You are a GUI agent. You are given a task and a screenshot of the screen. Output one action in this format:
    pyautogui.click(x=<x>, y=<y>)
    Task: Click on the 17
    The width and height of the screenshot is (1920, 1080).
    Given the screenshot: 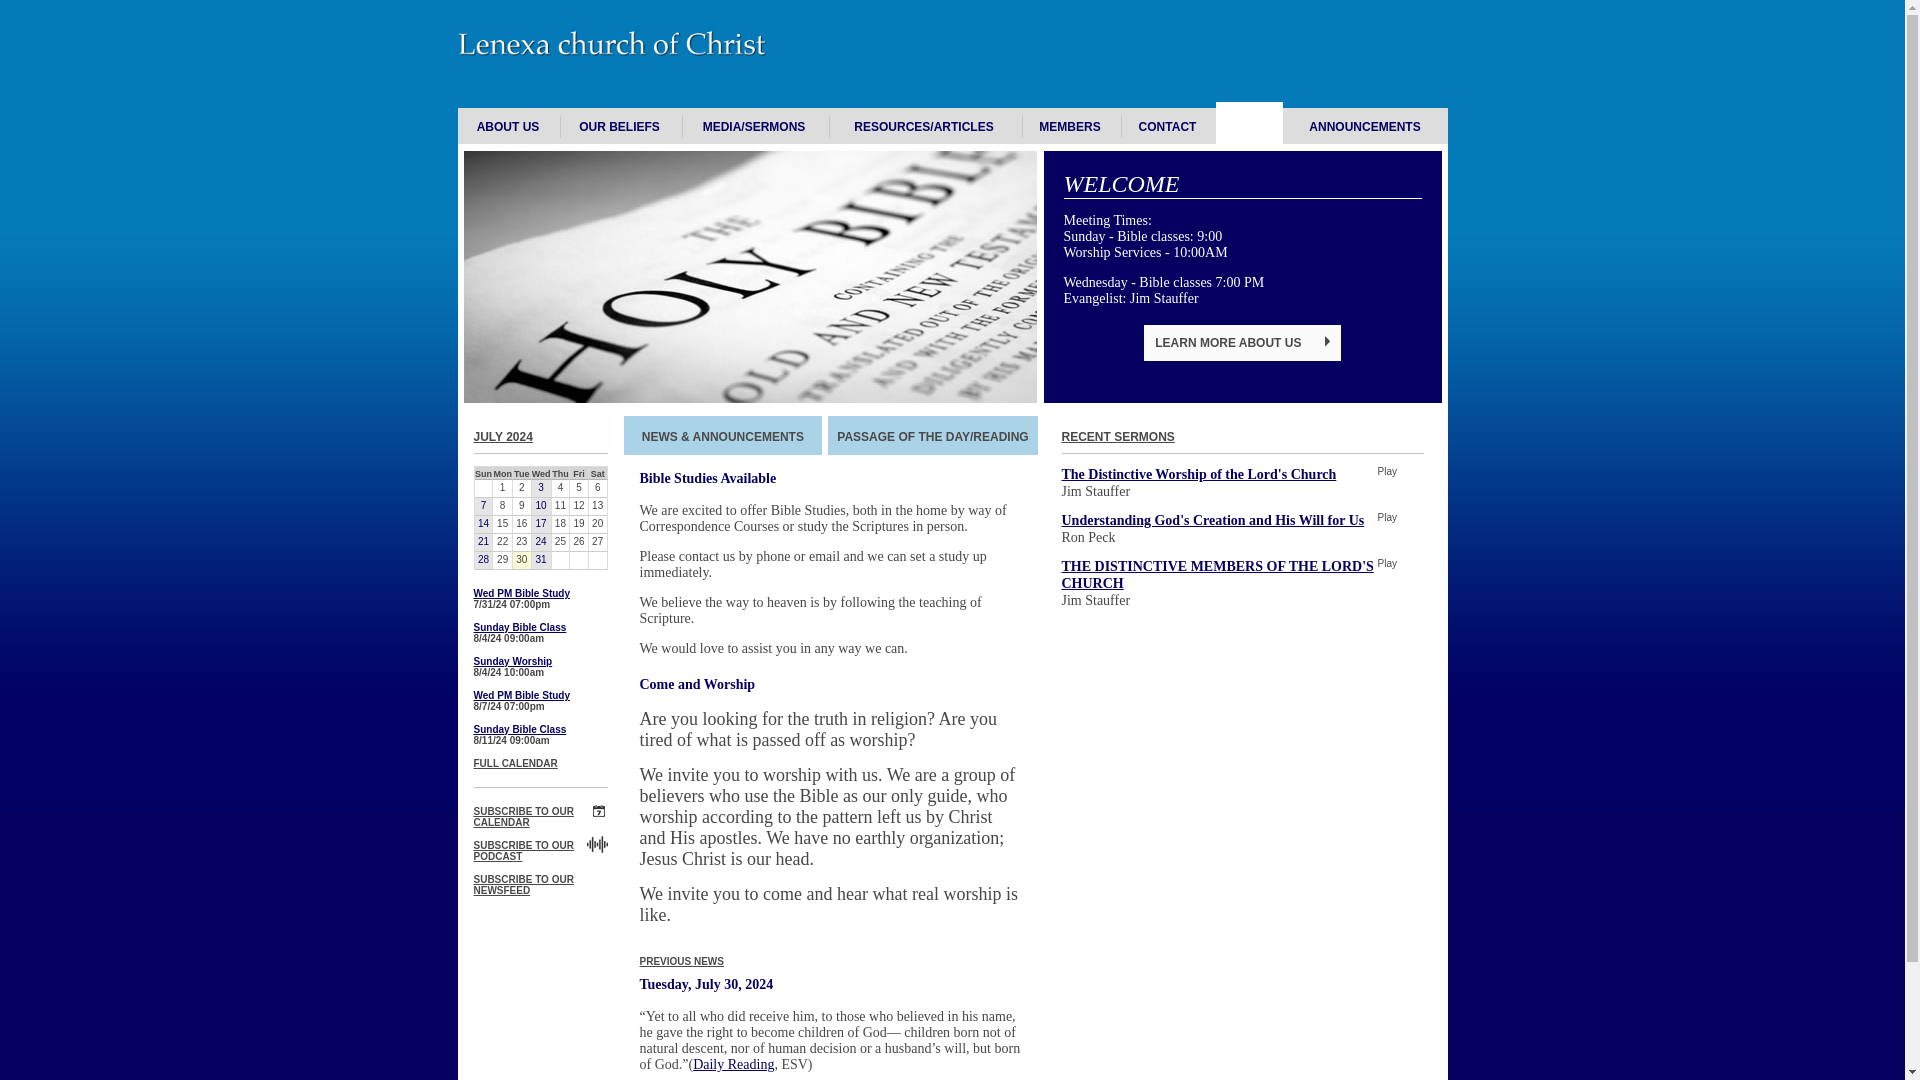 What is the action you would take?
    pyautogui.click(x=541, y=524)
    